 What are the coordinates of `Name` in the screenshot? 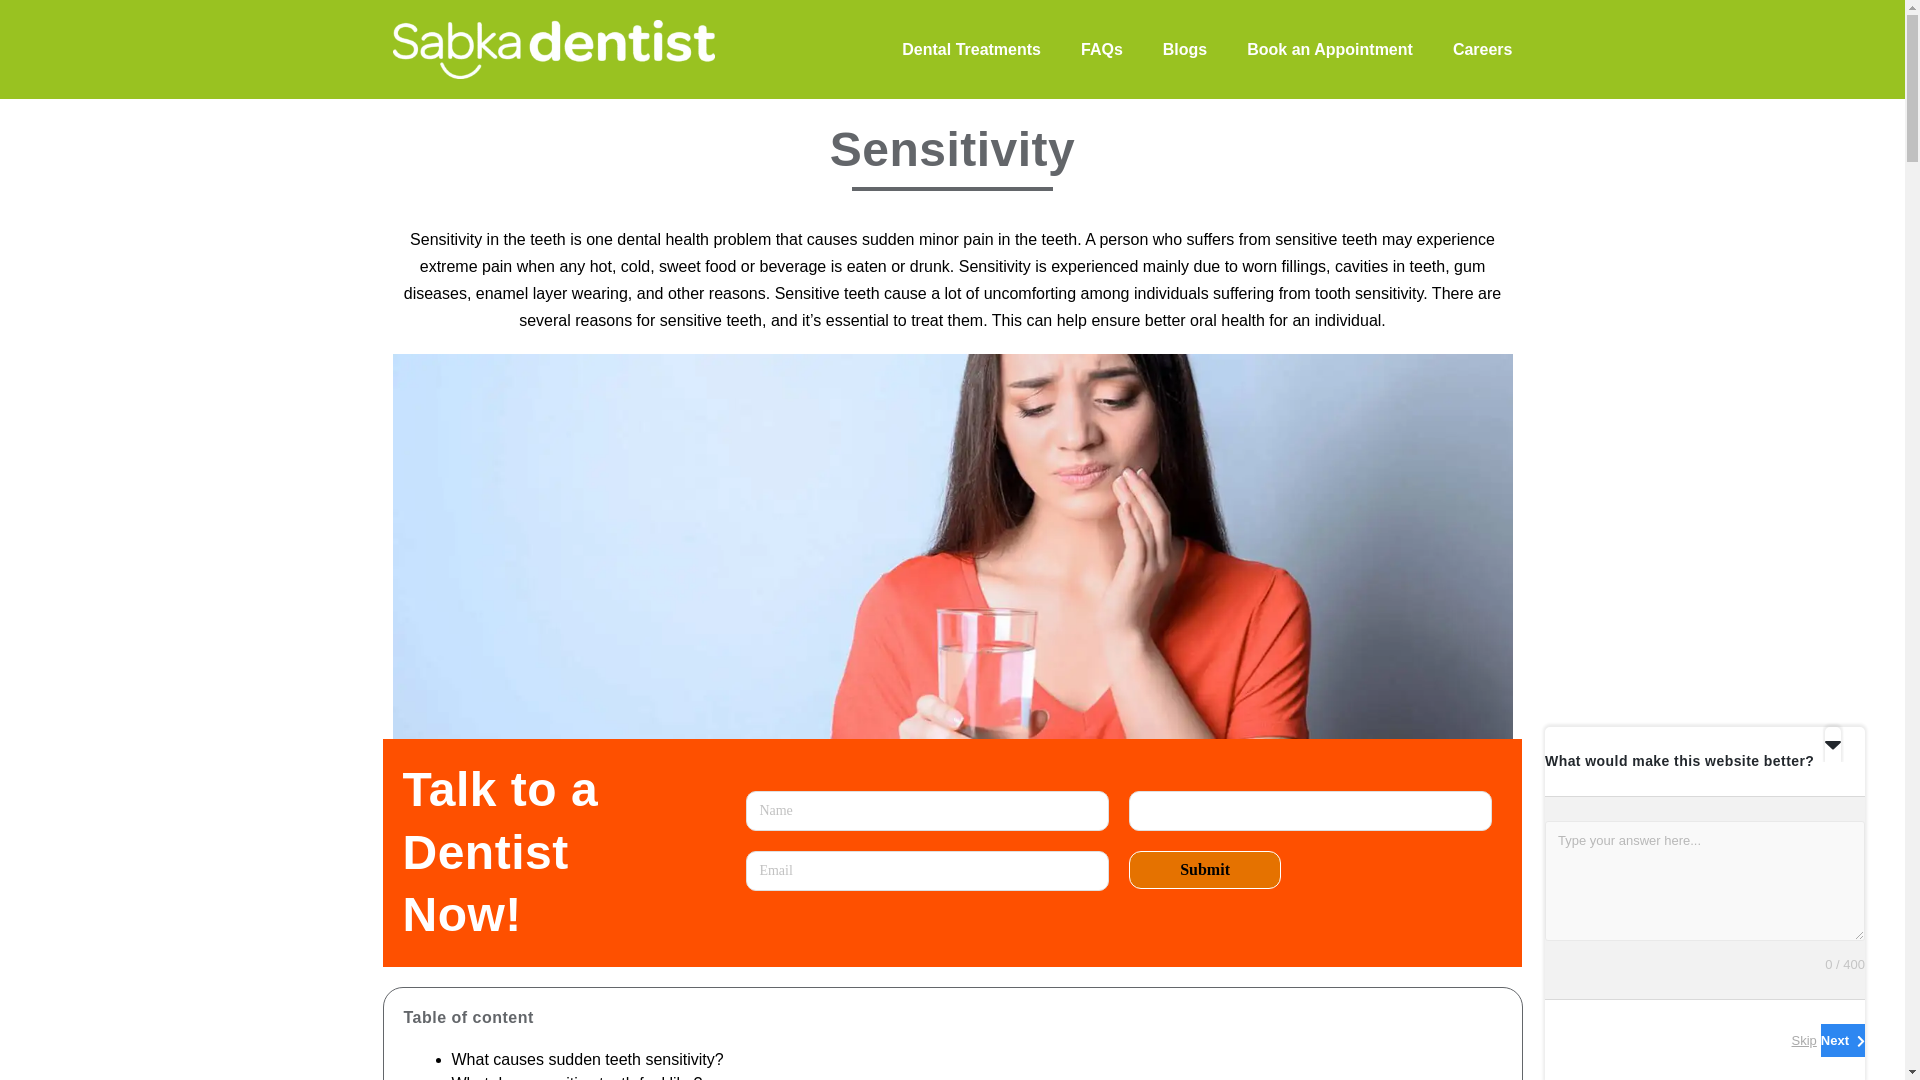 It's located at (928, 810).